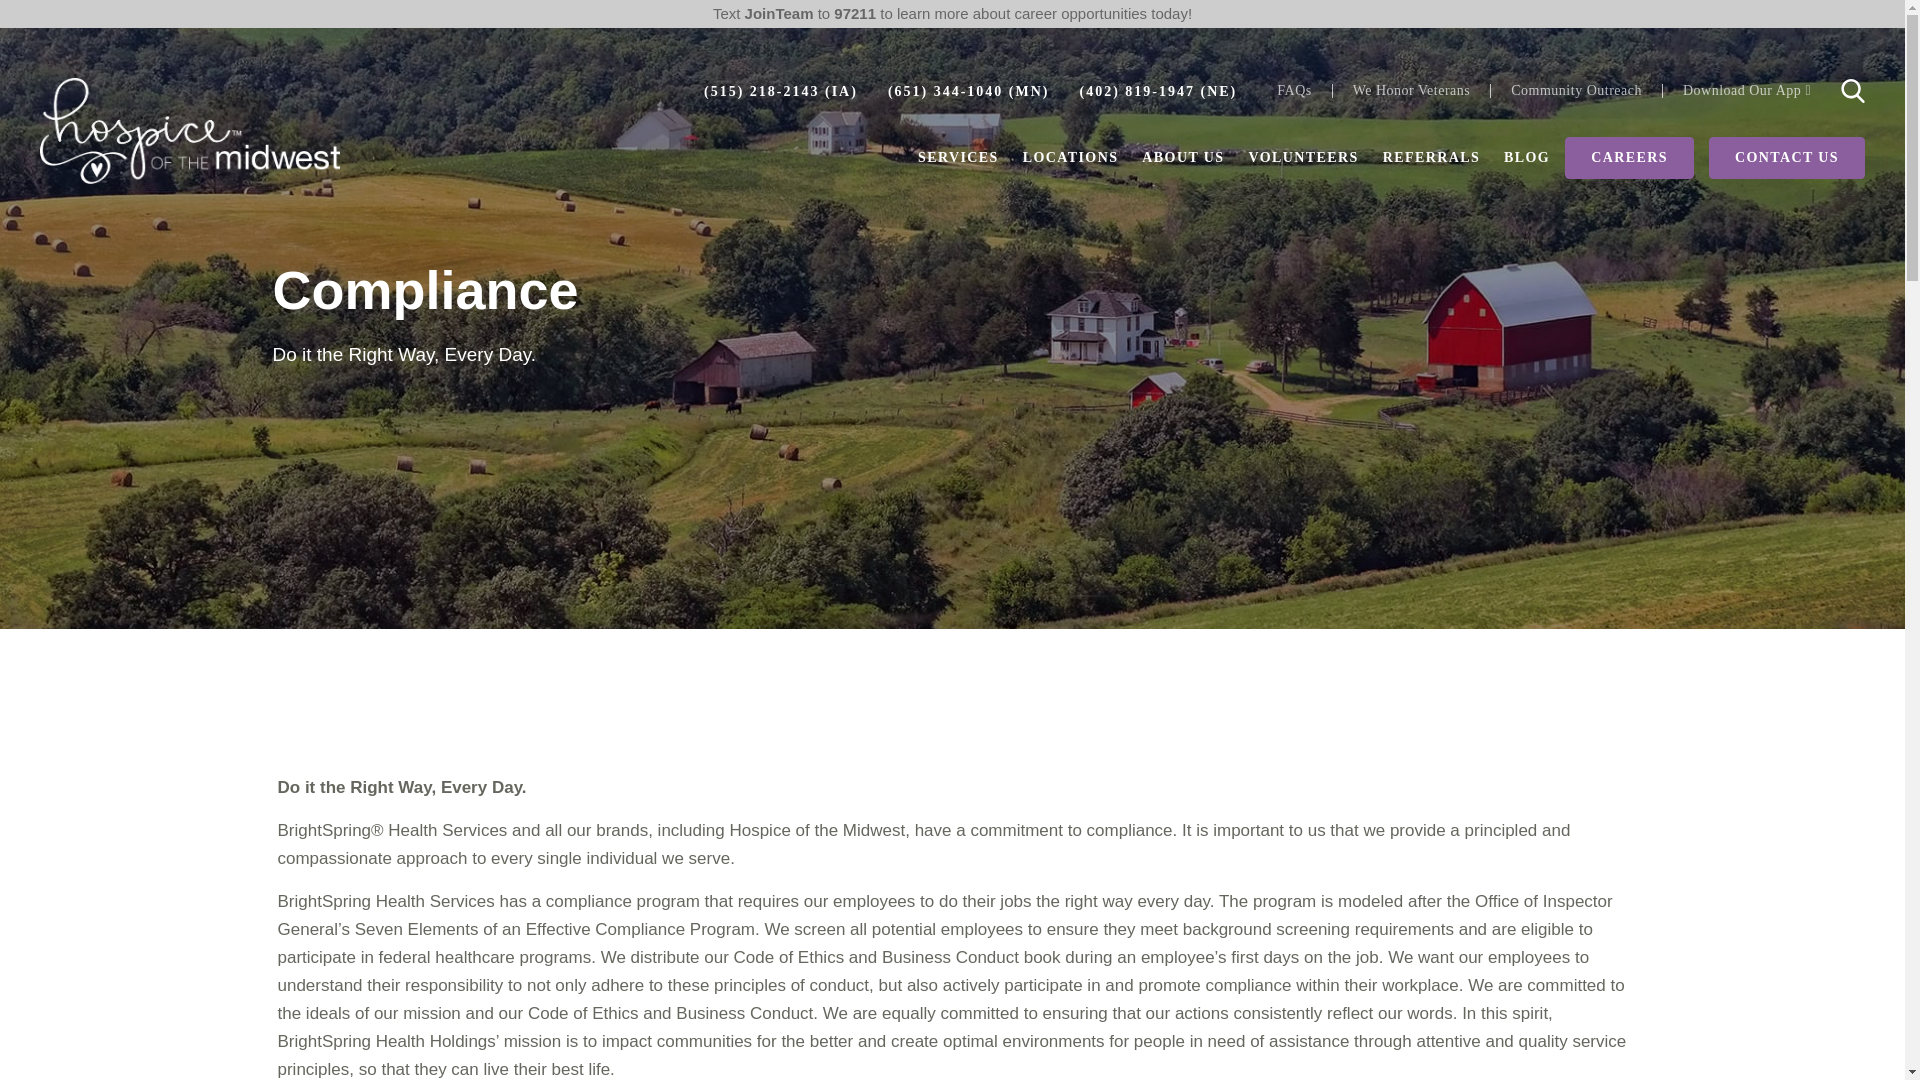  Describe the element at coordinates (1183, 158) in the screenshot. I see `ABOUT US` at that location.